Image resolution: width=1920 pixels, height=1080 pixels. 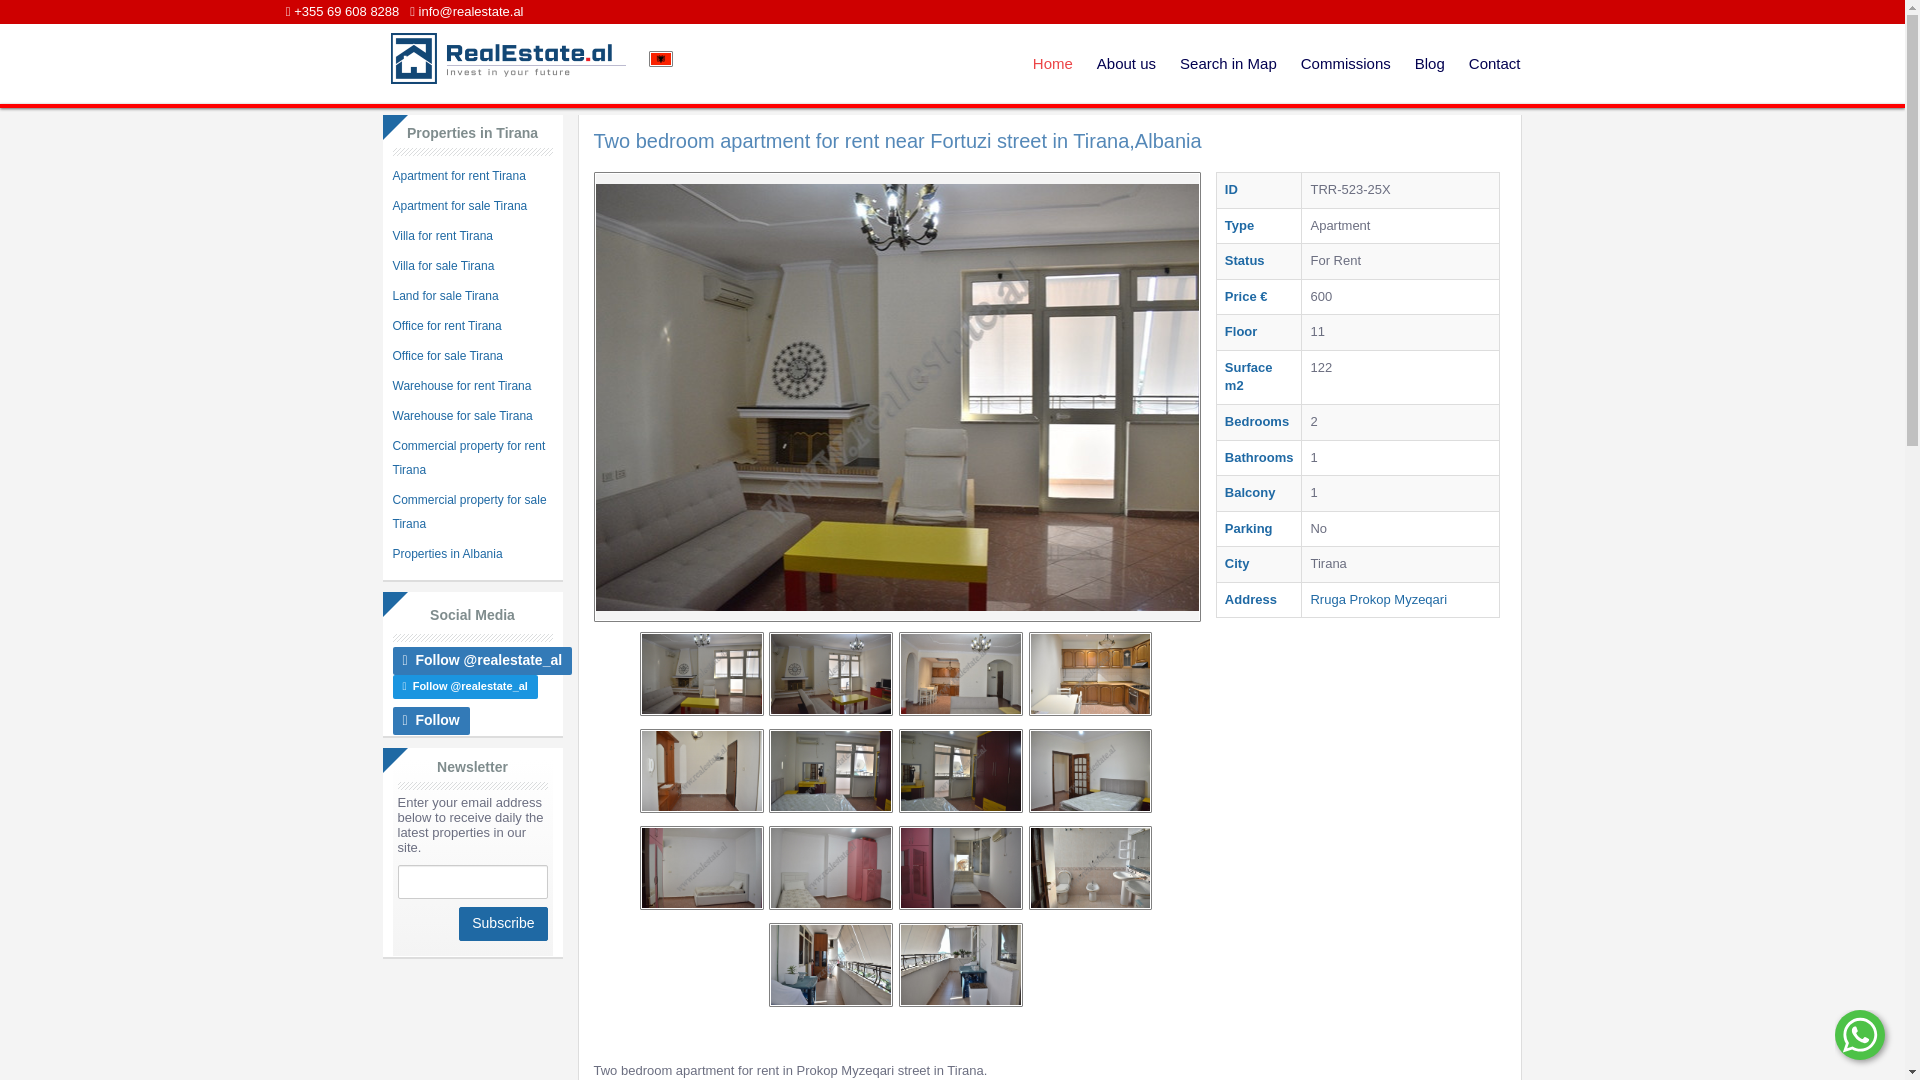 What do you see at coordinates (660, 58) in the screenshot?
I see `ALflag` at bounding box center [660, 58].